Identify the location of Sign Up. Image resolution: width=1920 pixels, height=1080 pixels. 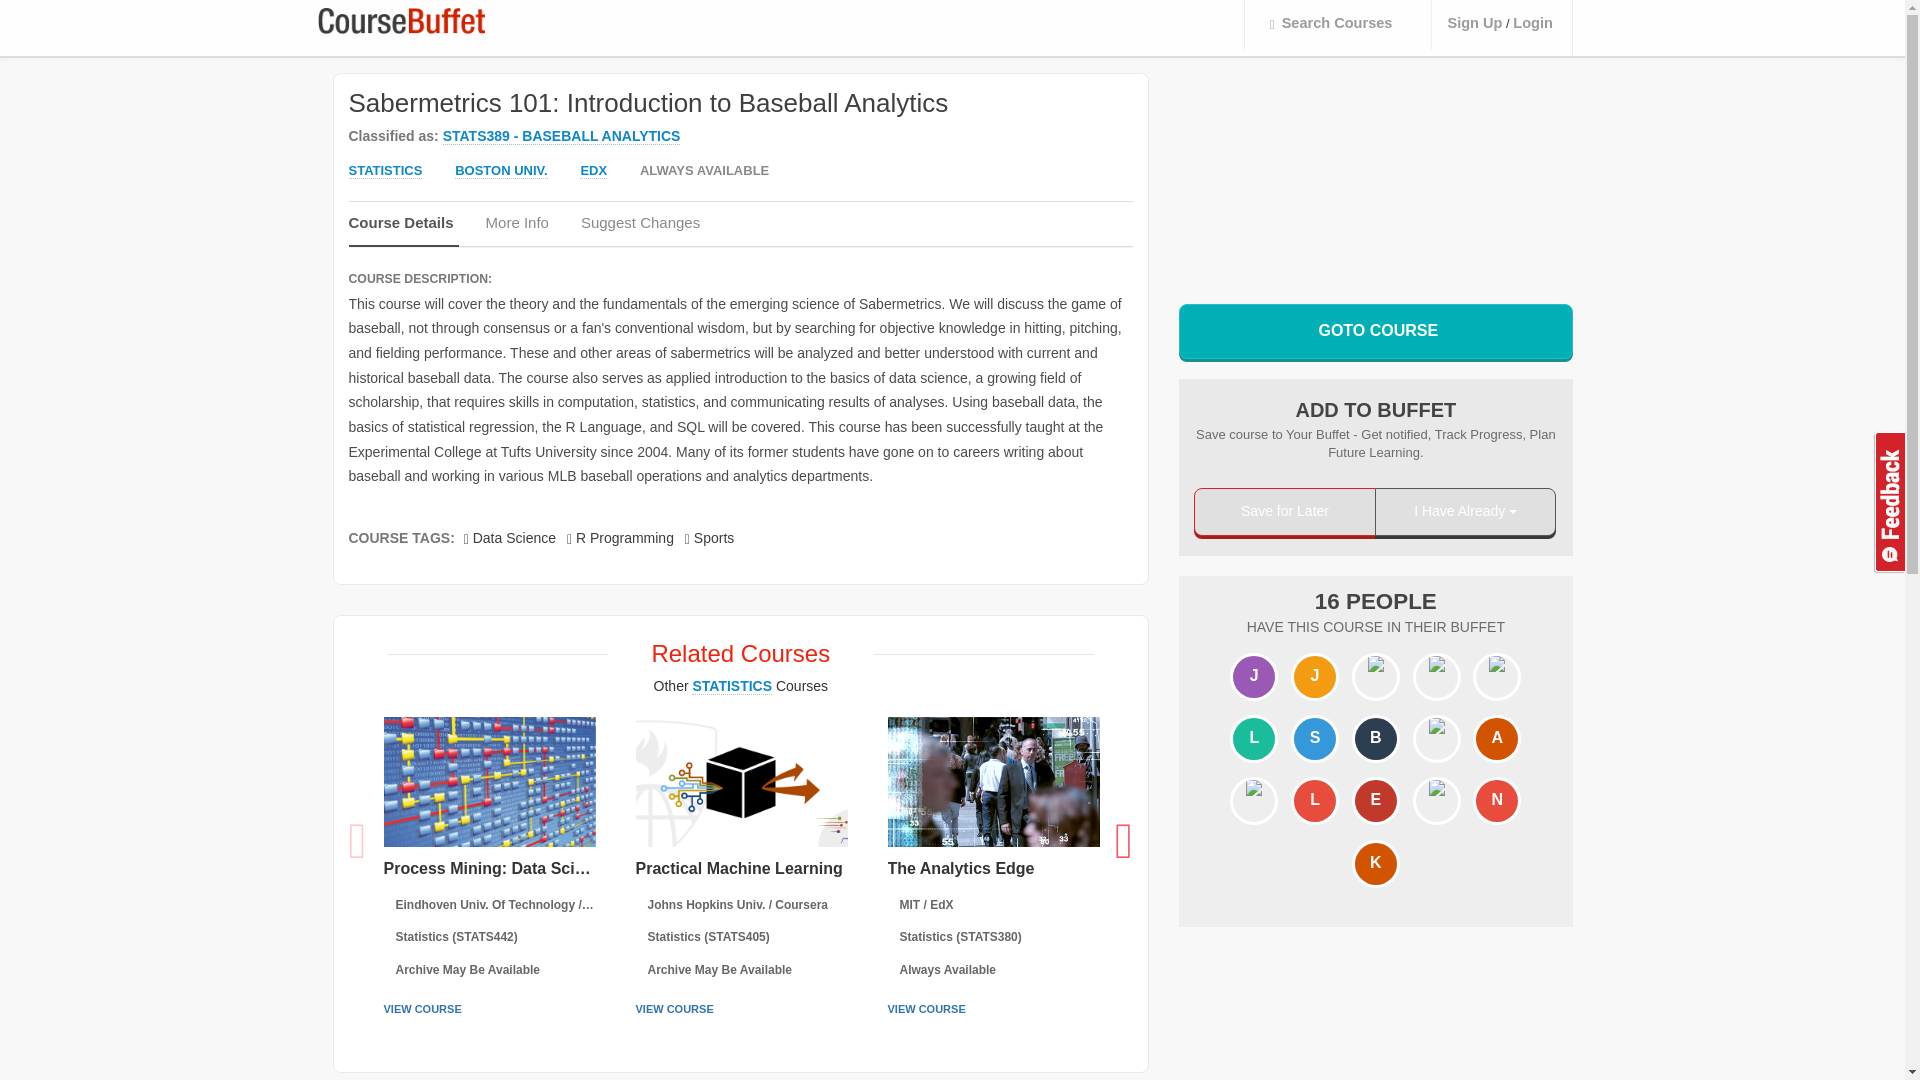
(1474, 24).